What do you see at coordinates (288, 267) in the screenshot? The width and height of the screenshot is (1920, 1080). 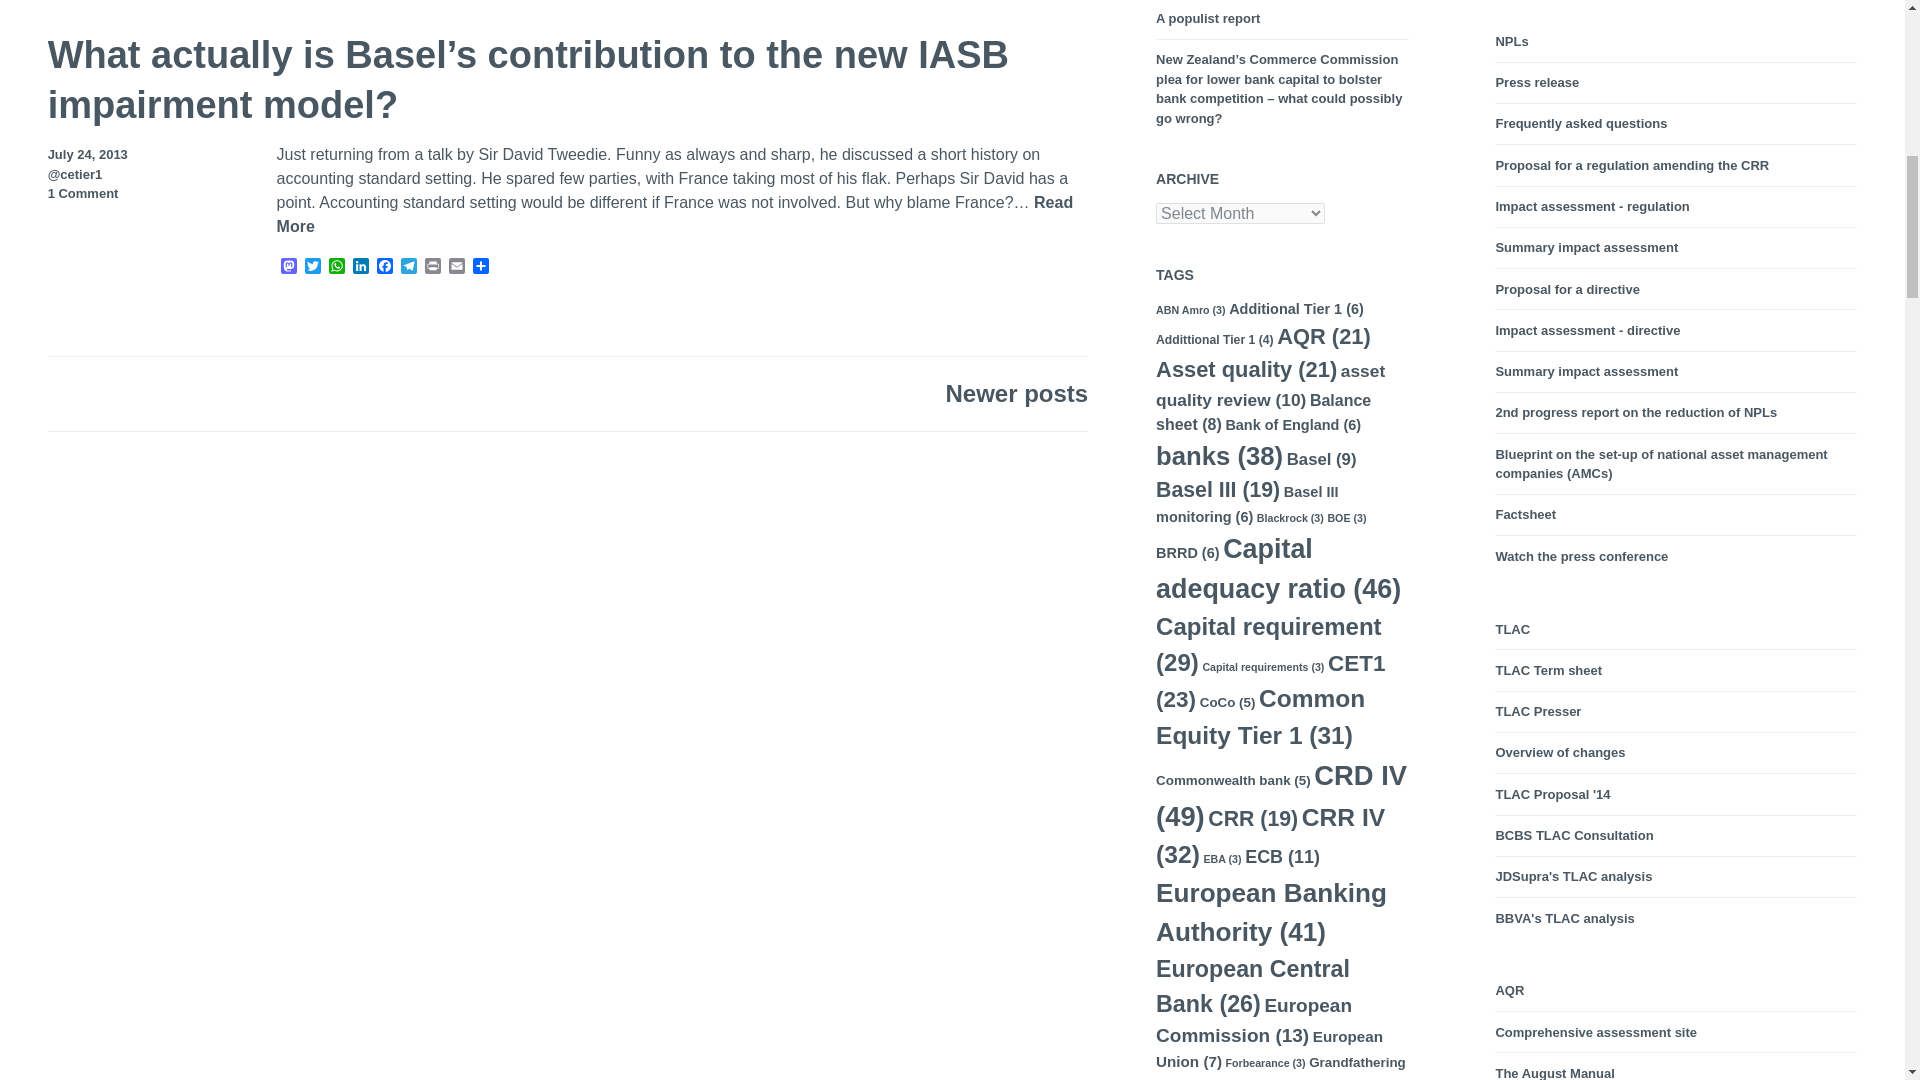 I see `Mastodon` at bounding box center [288, 267].